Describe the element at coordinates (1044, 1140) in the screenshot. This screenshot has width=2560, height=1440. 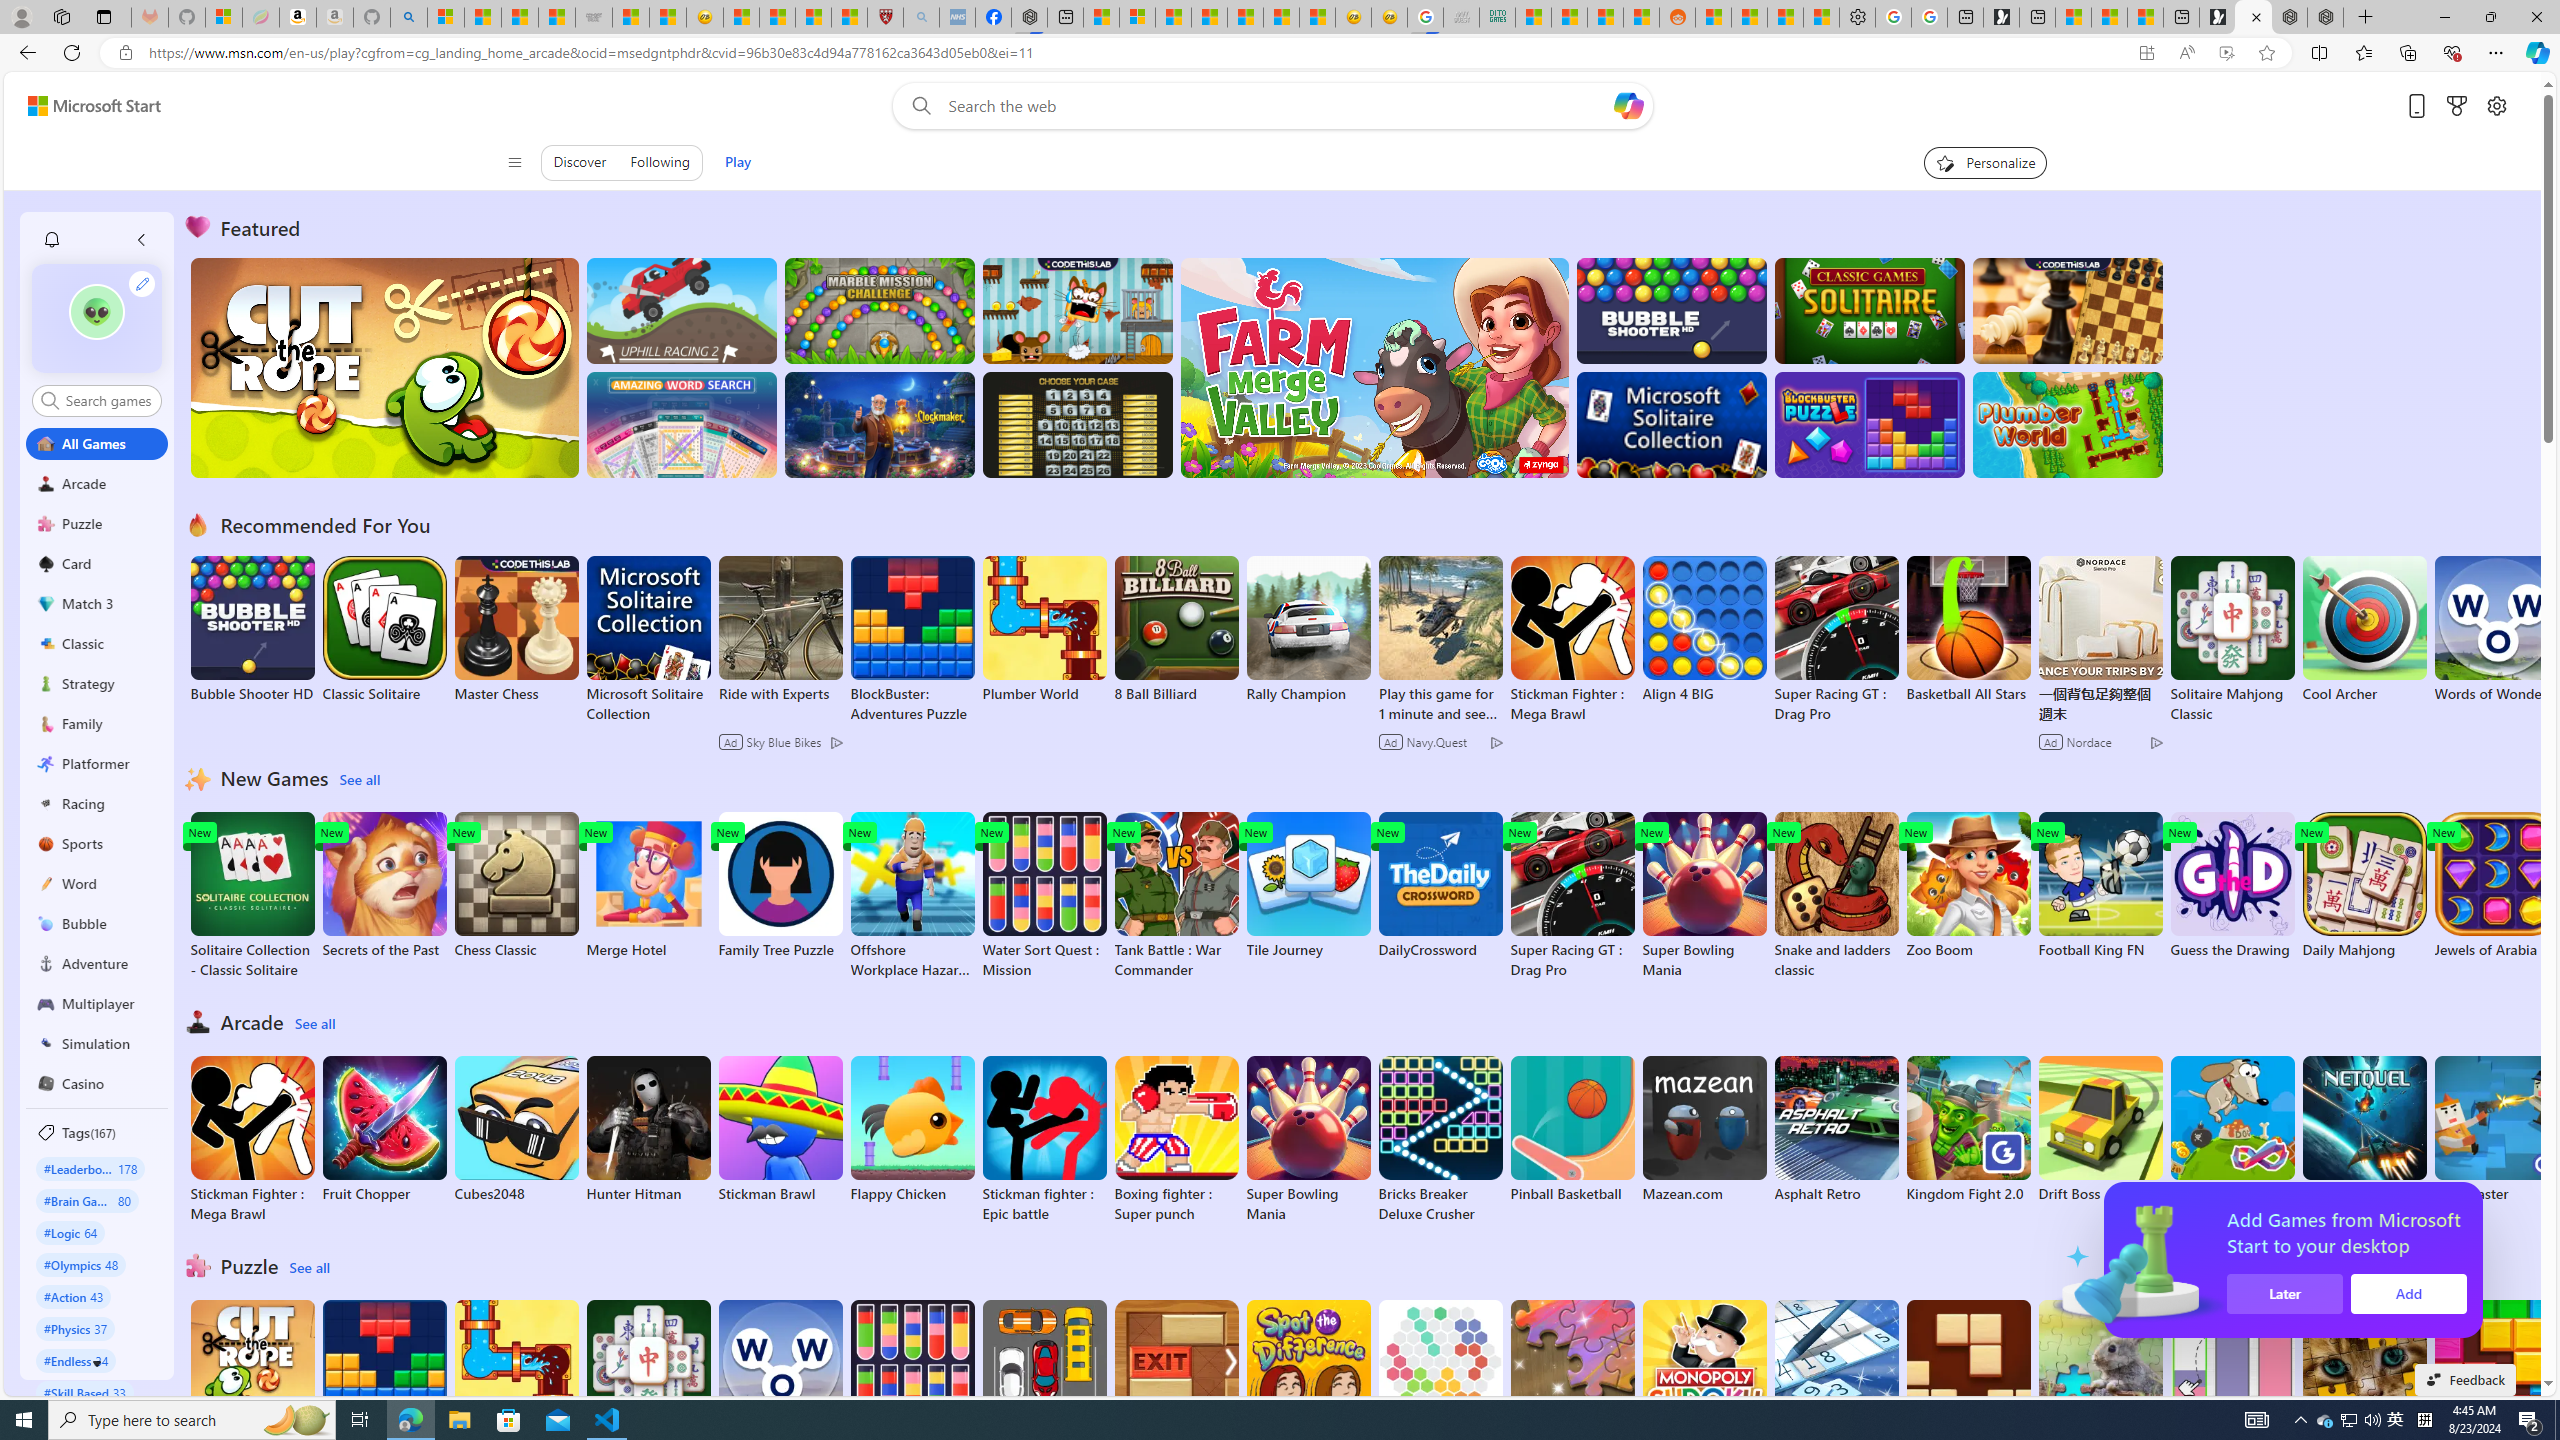
I see `Stickman fighter : Epic battle` at that location.